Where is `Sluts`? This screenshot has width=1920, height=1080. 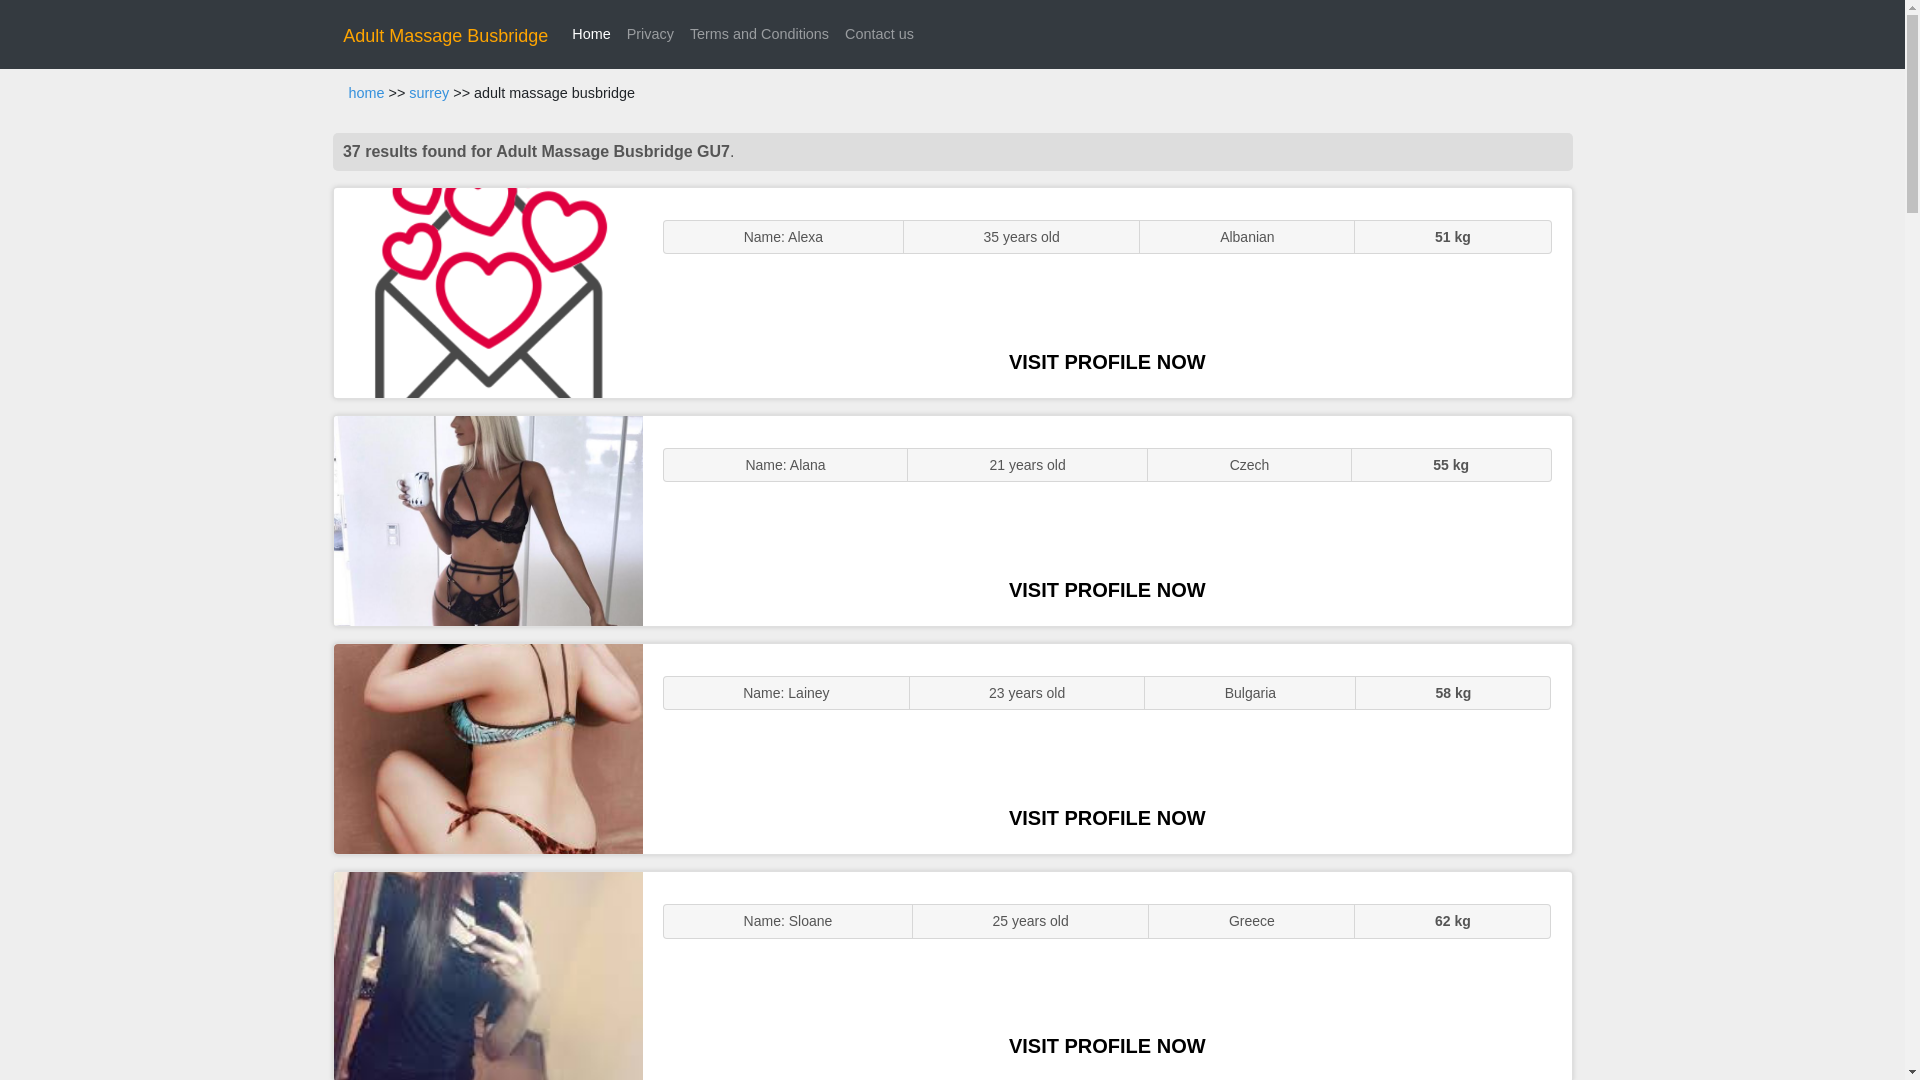
Sluts is located at coordinates (488, 976).